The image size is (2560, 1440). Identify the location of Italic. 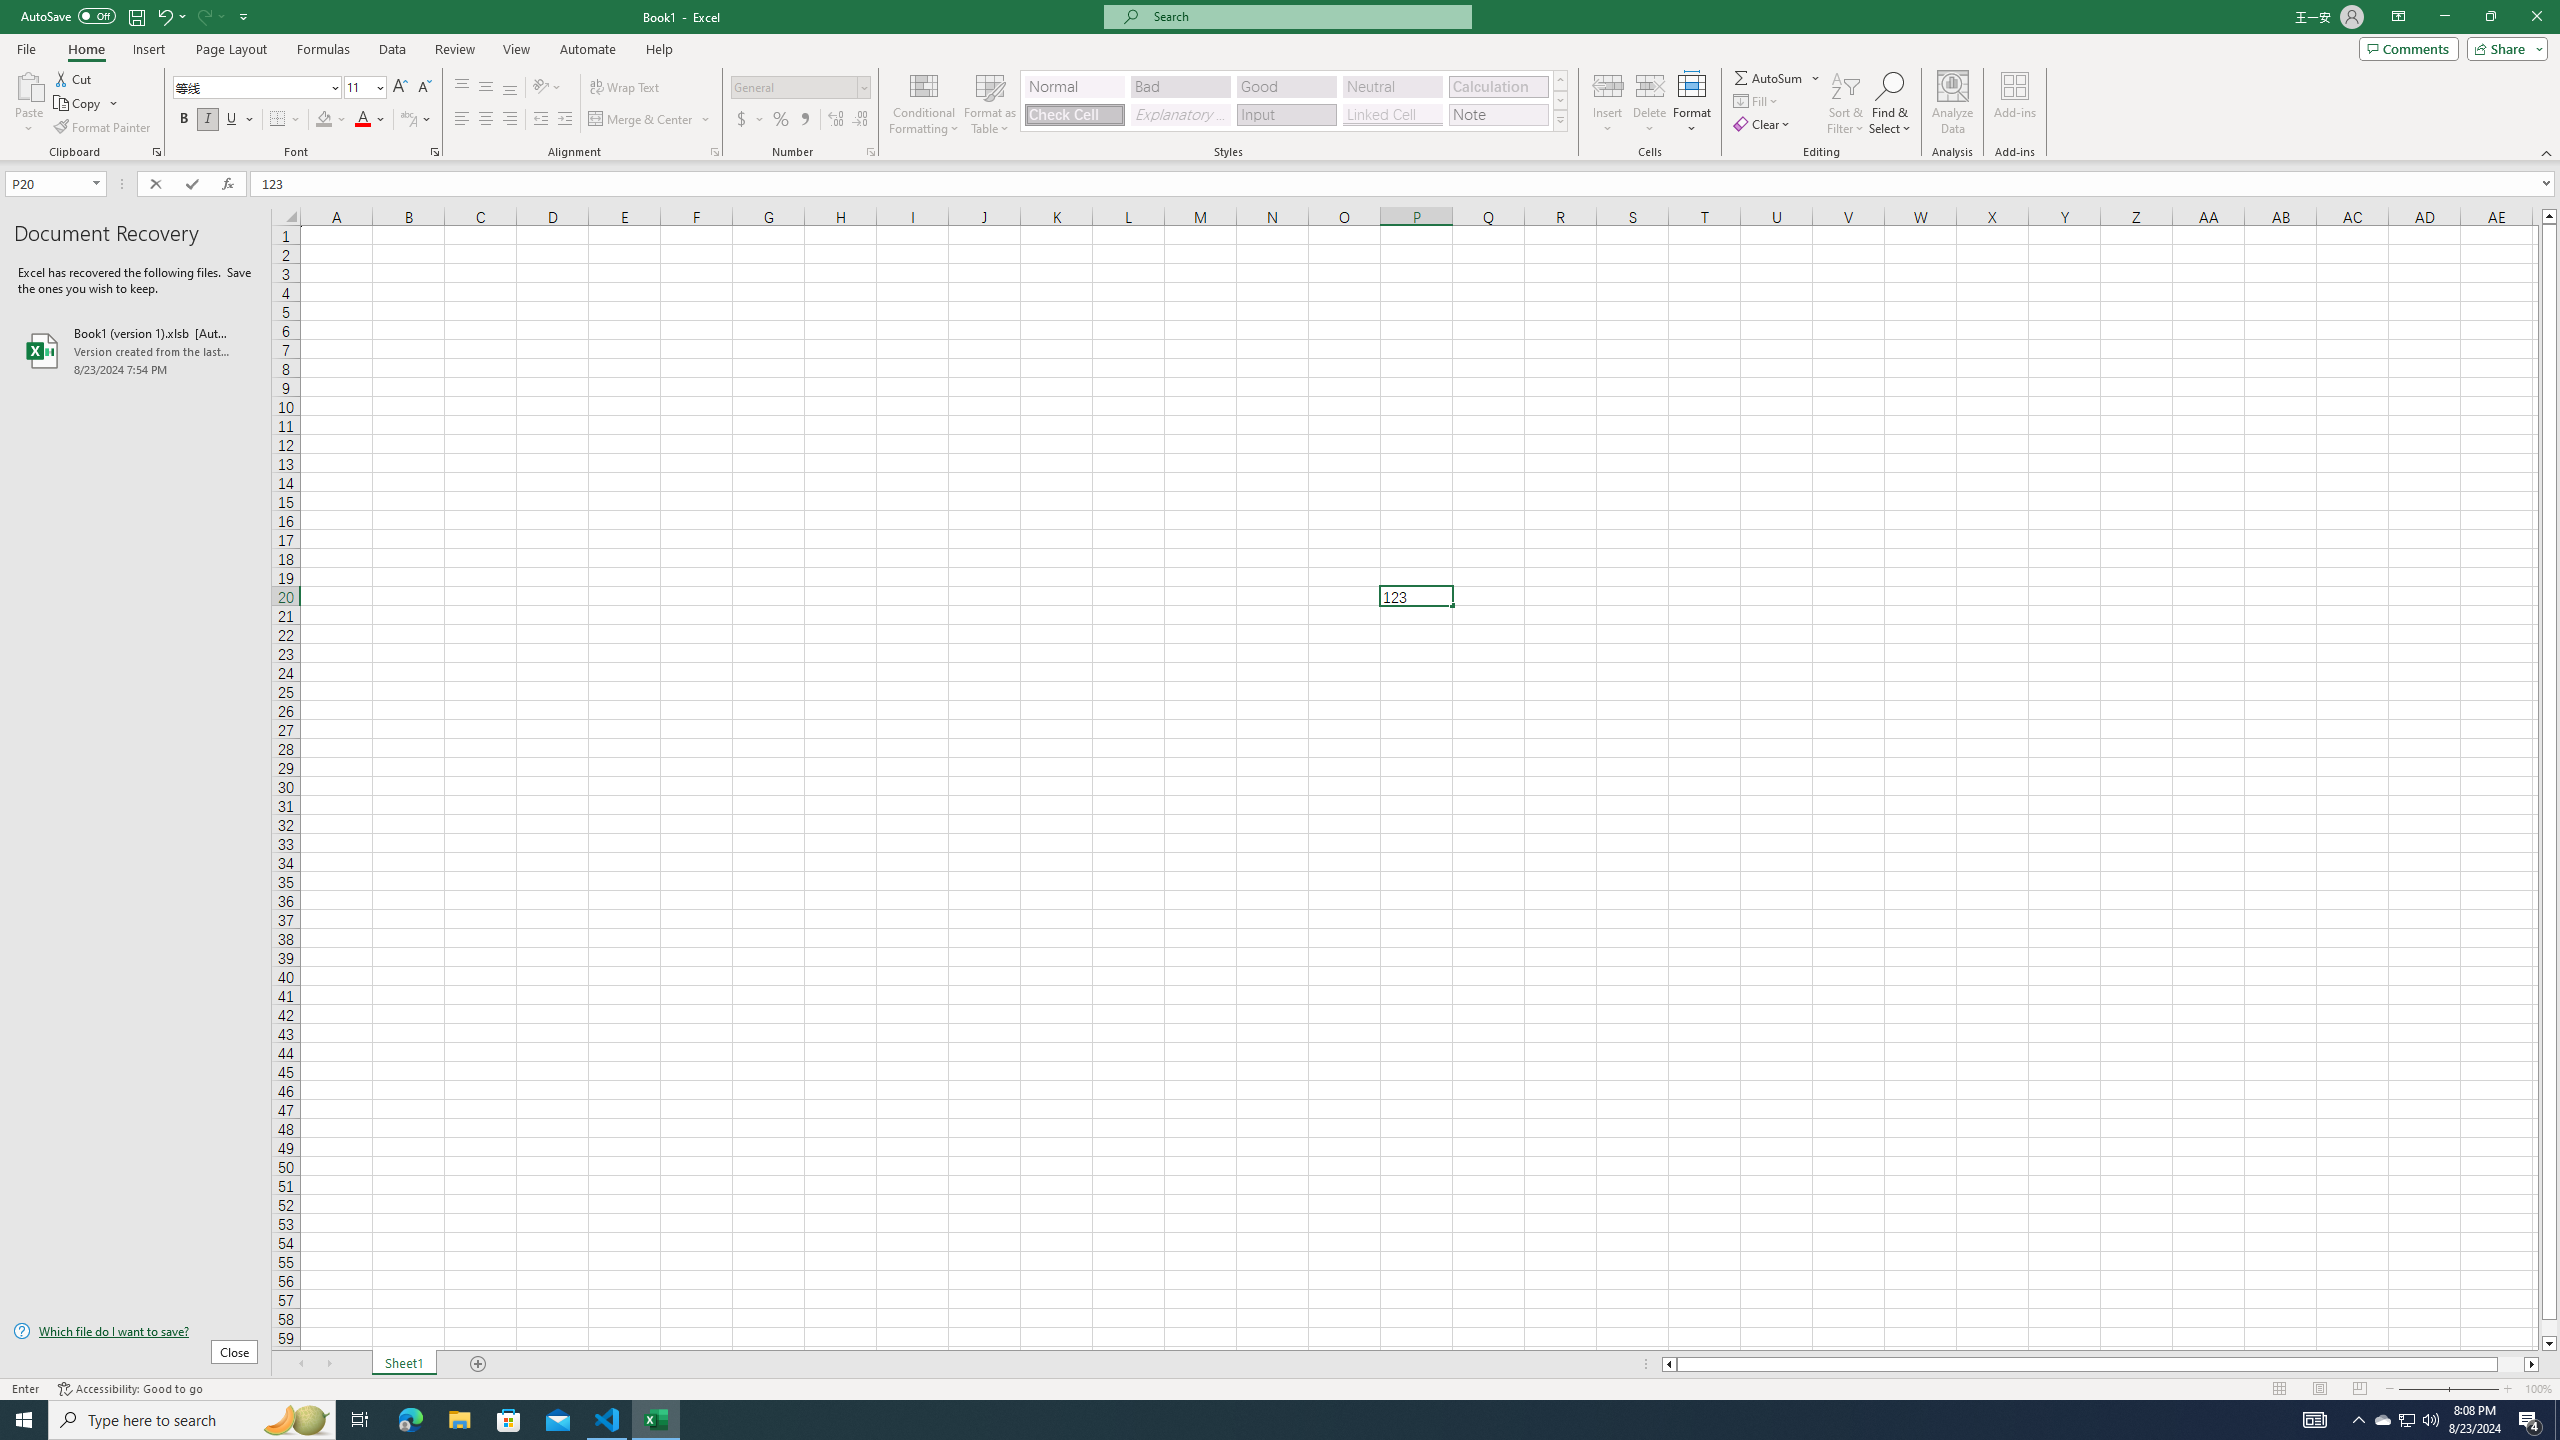
(208, 120).